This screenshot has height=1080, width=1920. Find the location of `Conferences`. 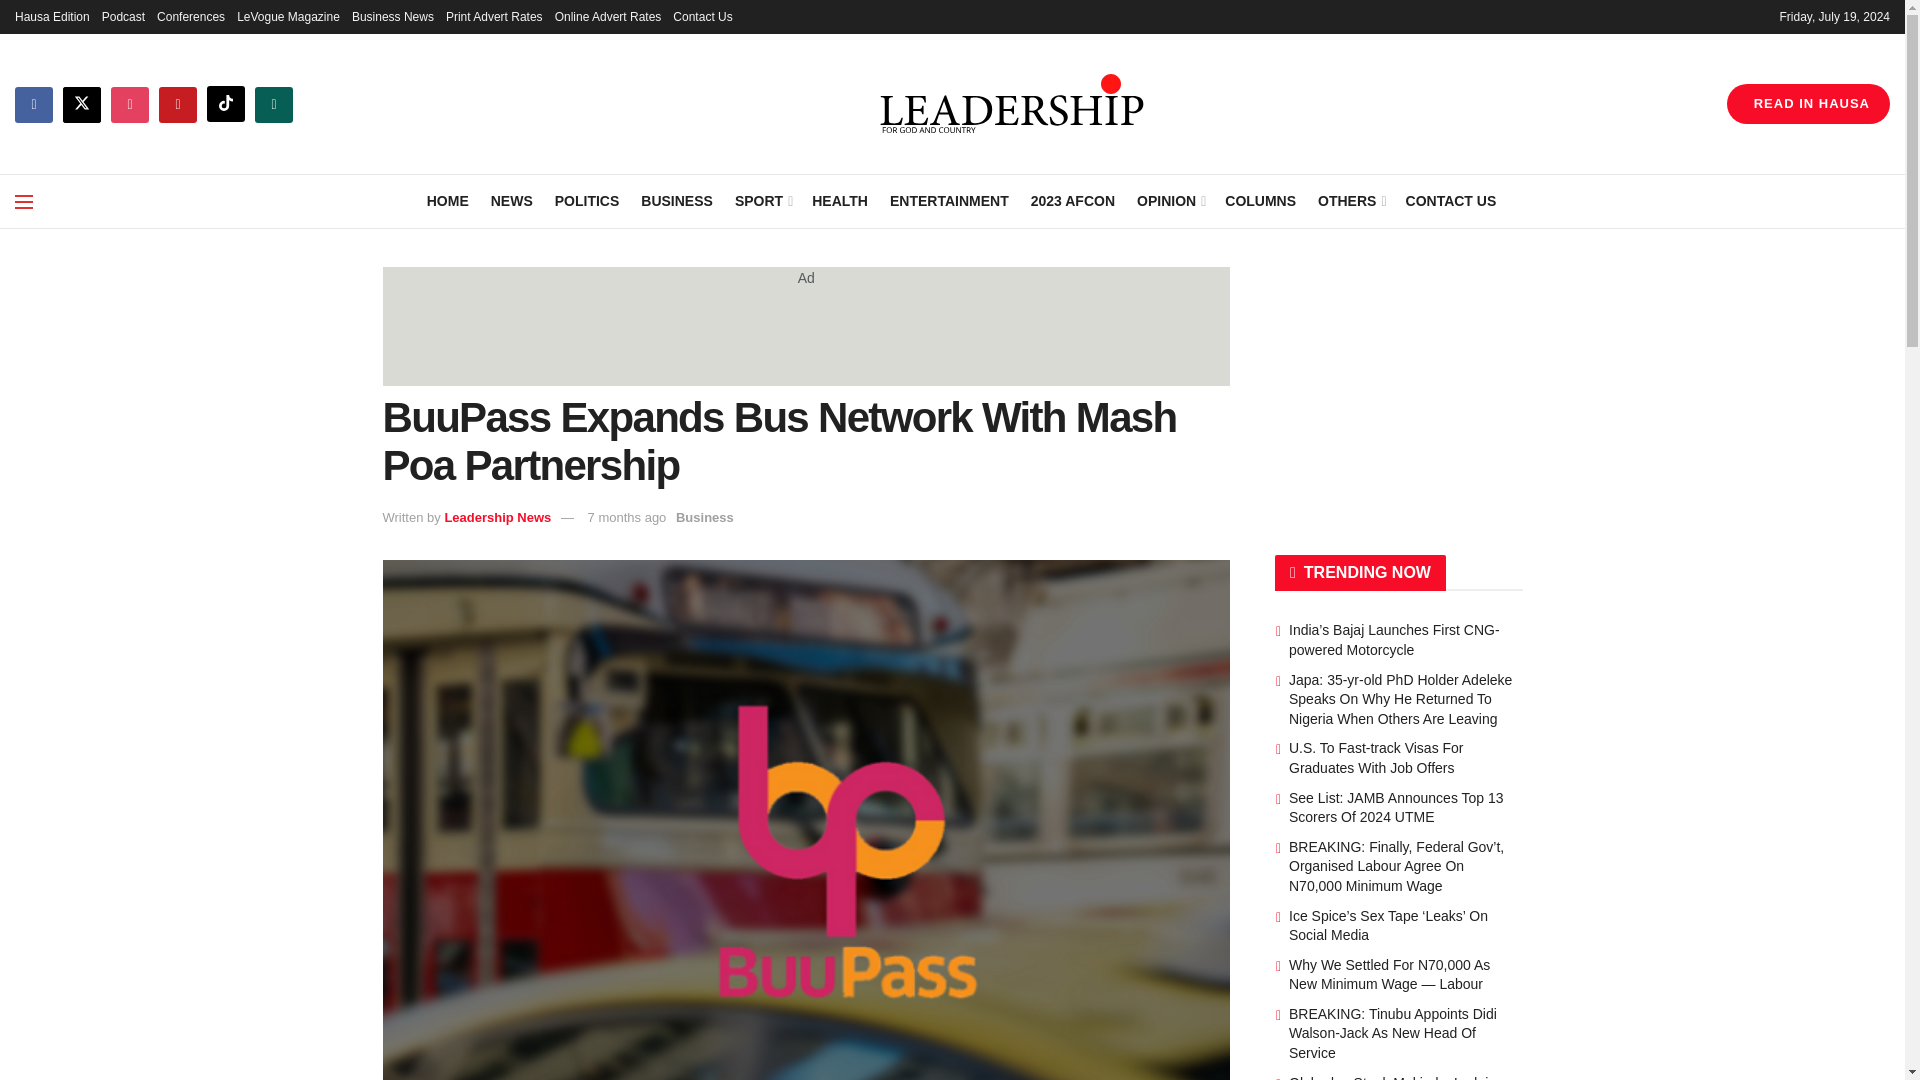

Conferences is located at coordinates (190, 16).